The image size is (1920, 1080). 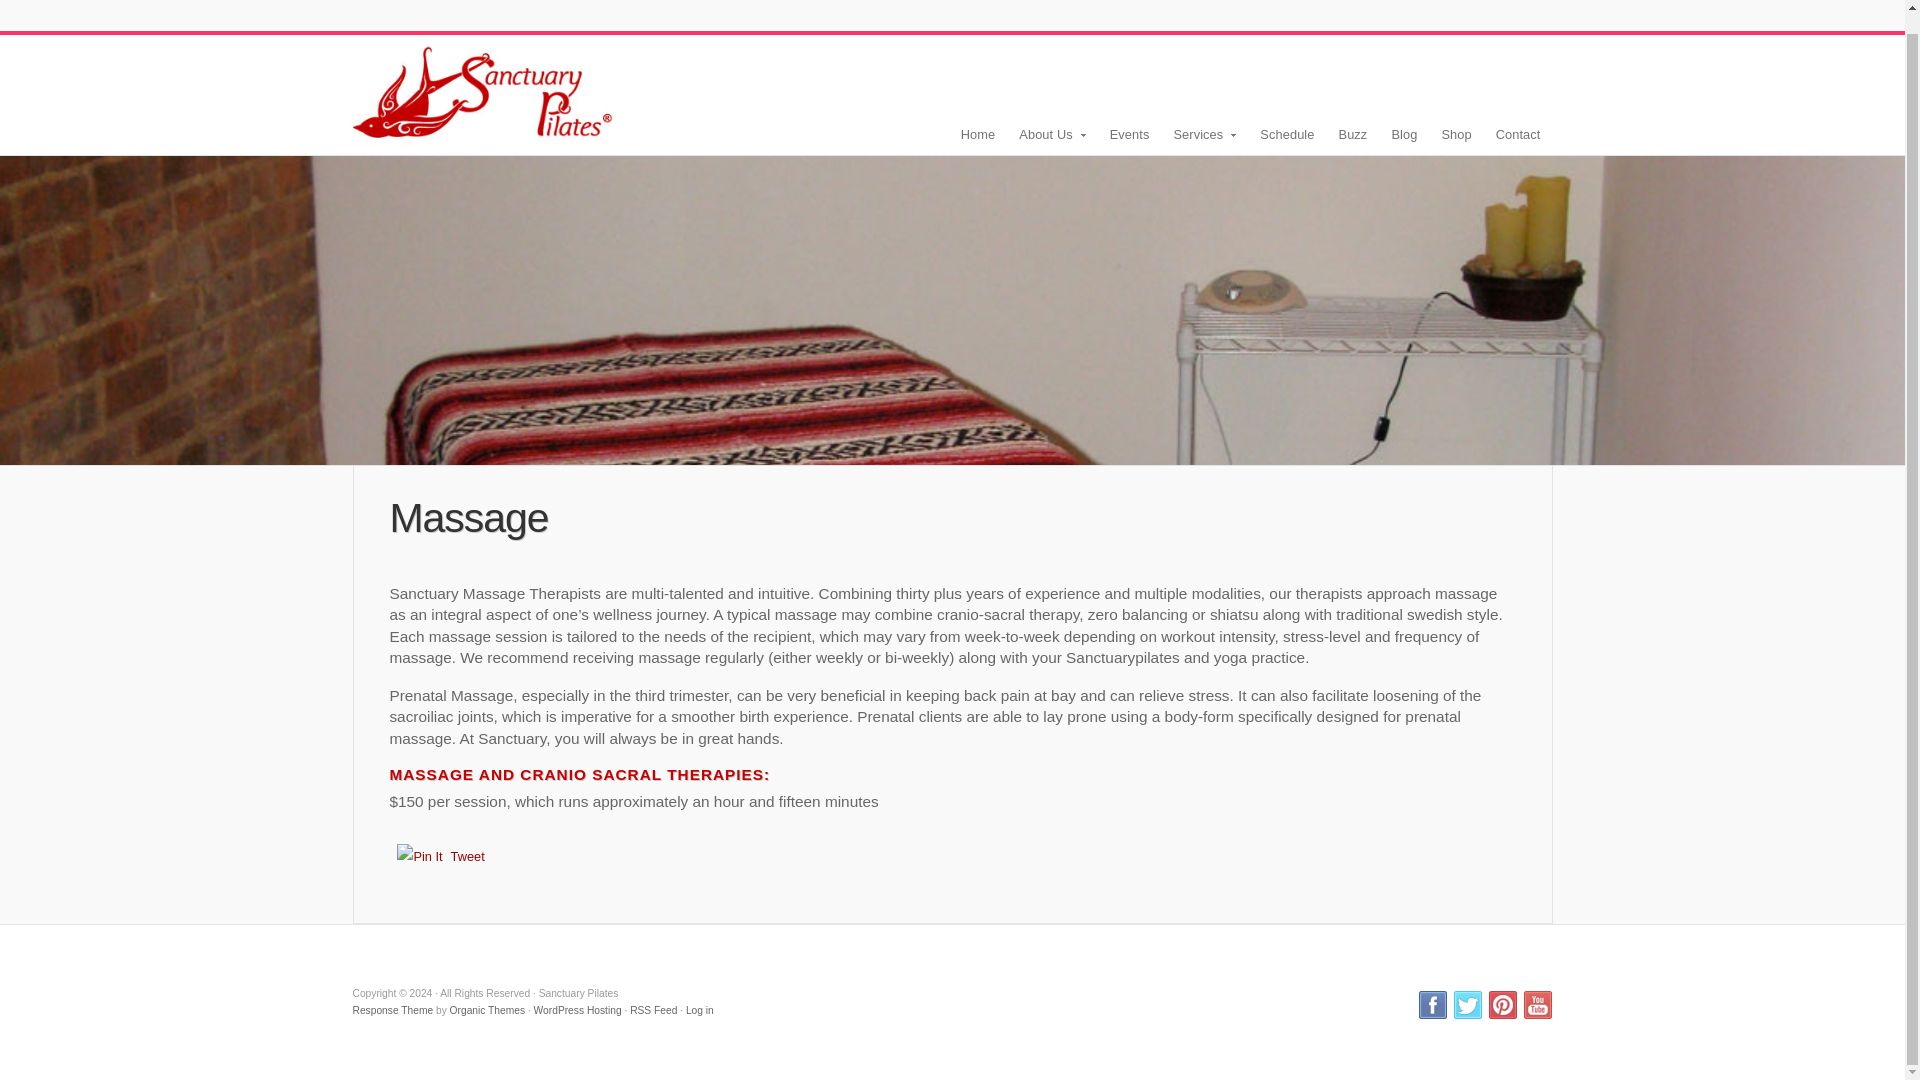 I want to click on Response Theme, so click(x=392, y=1010).